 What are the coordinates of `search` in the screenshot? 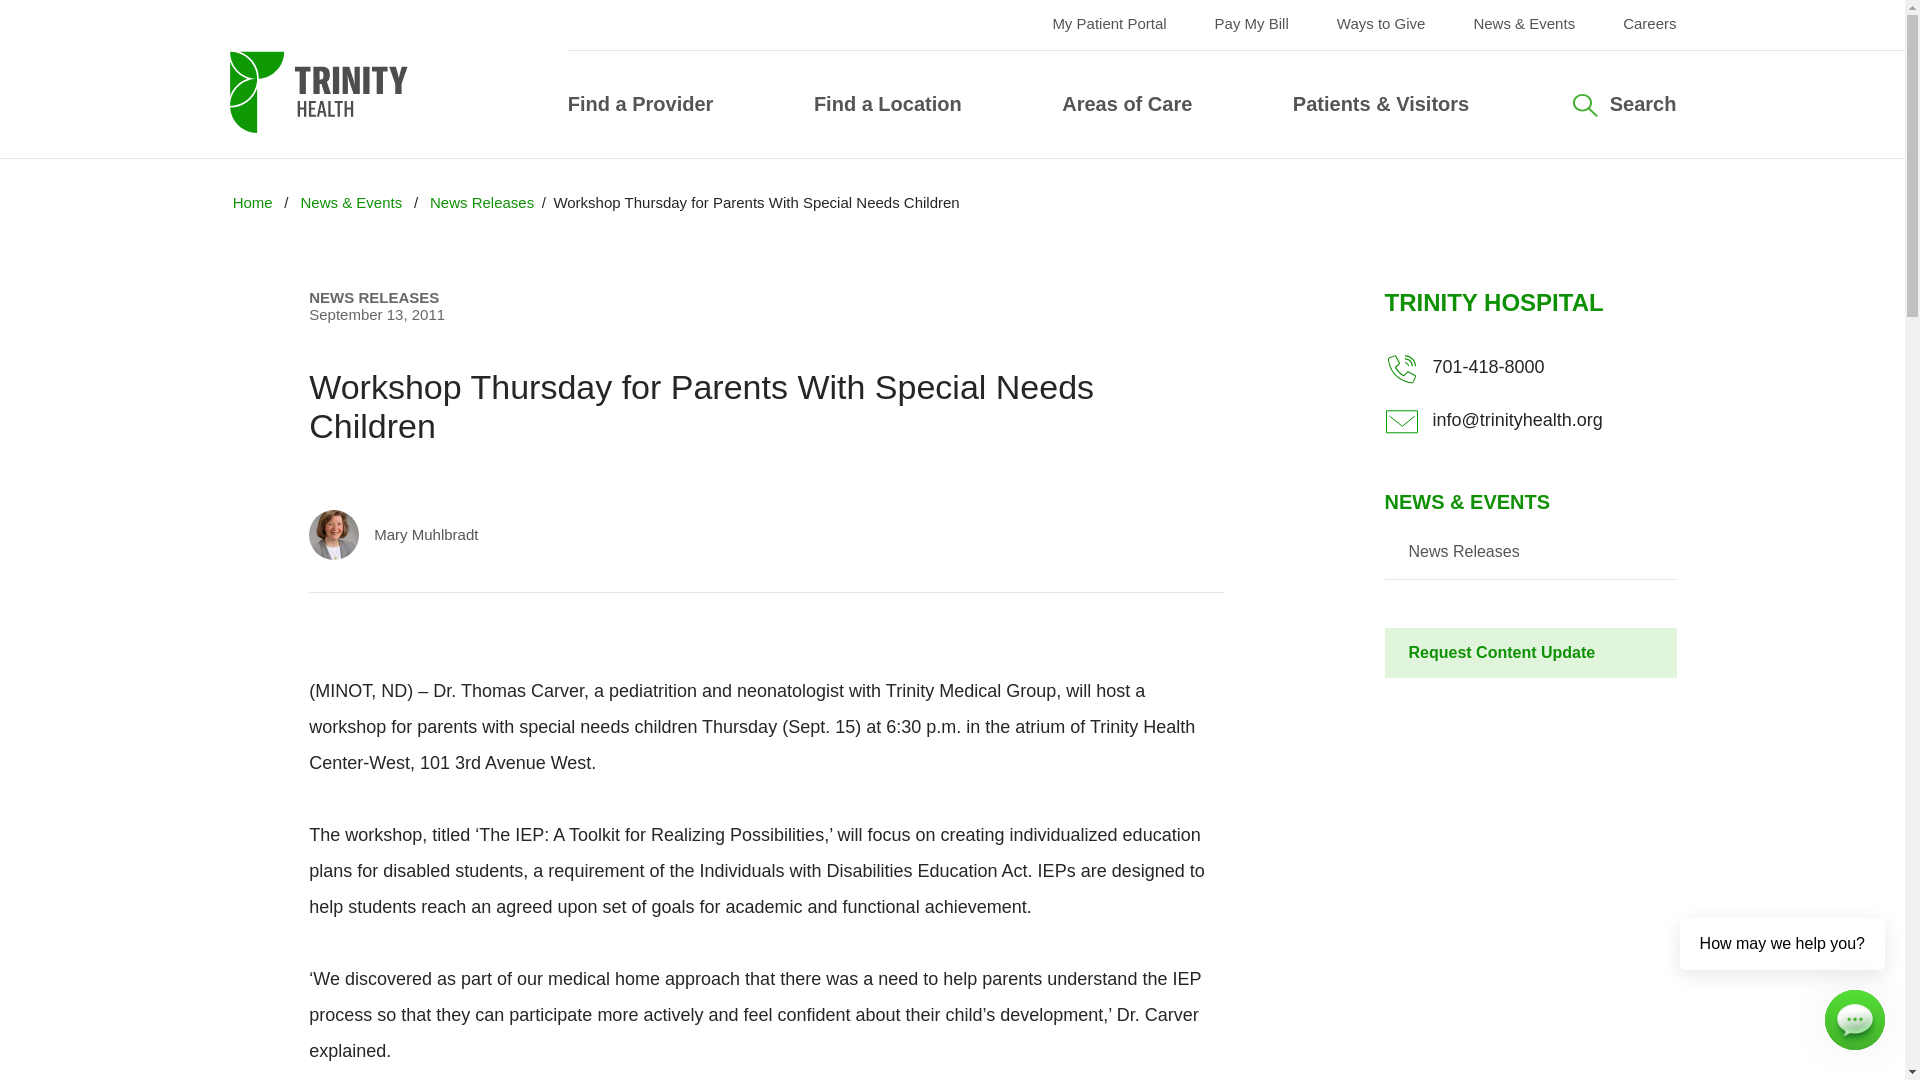 It's located at (1290, 310).